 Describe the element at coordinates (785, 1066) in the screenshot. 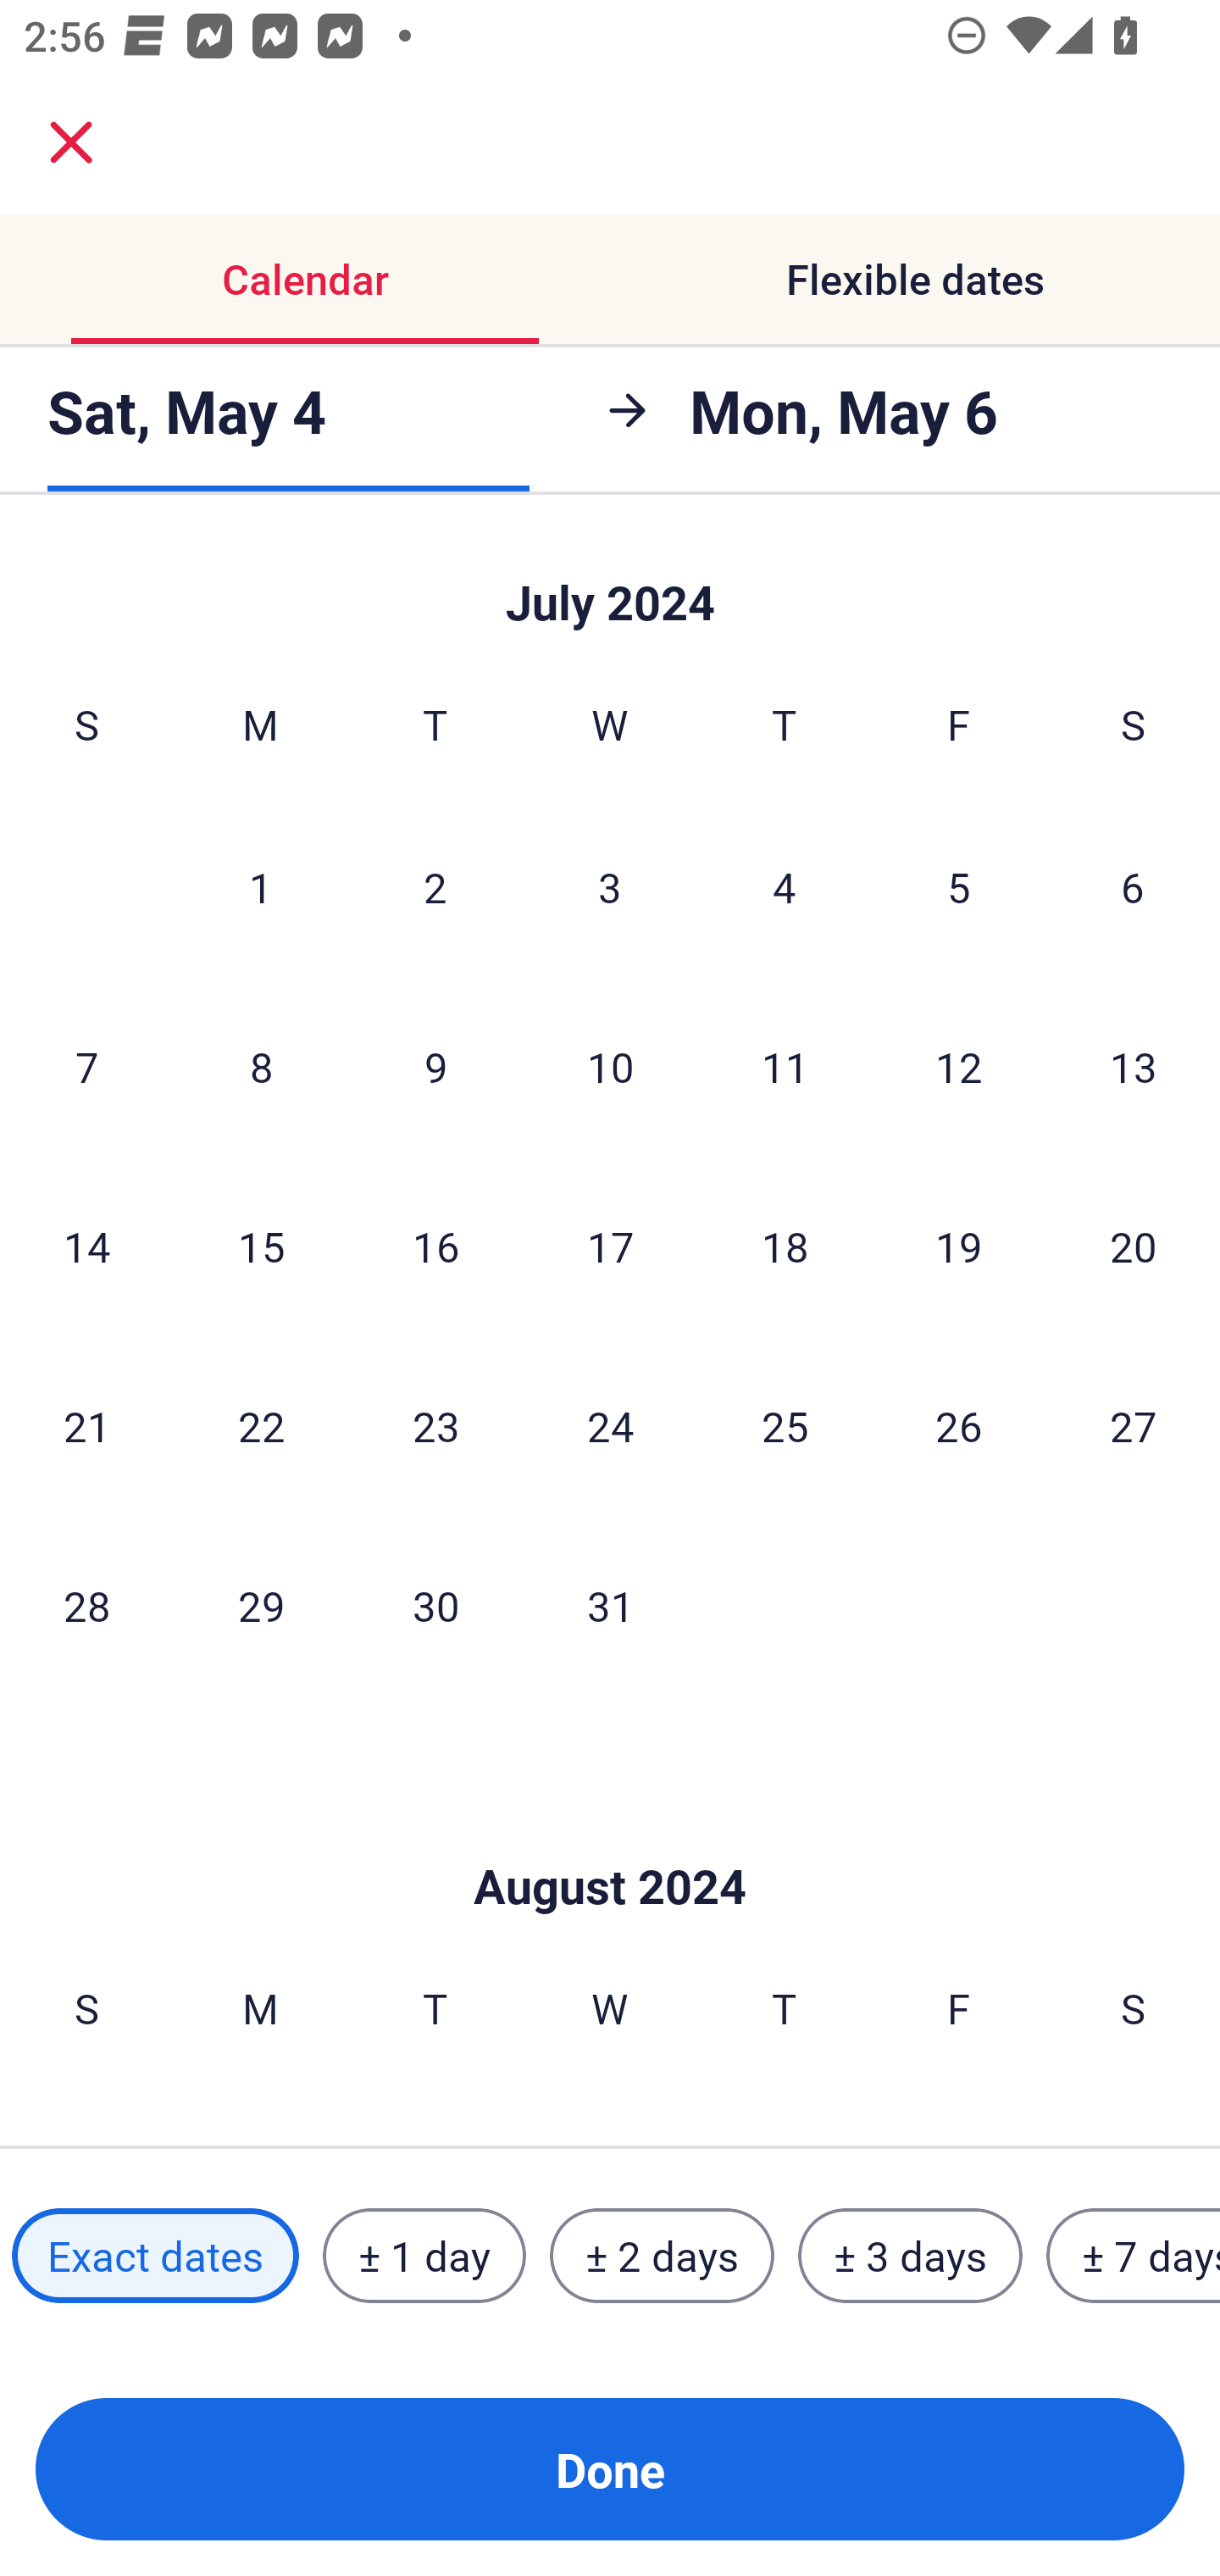

I see `11 Thursday, July 11, 2024` at that location.